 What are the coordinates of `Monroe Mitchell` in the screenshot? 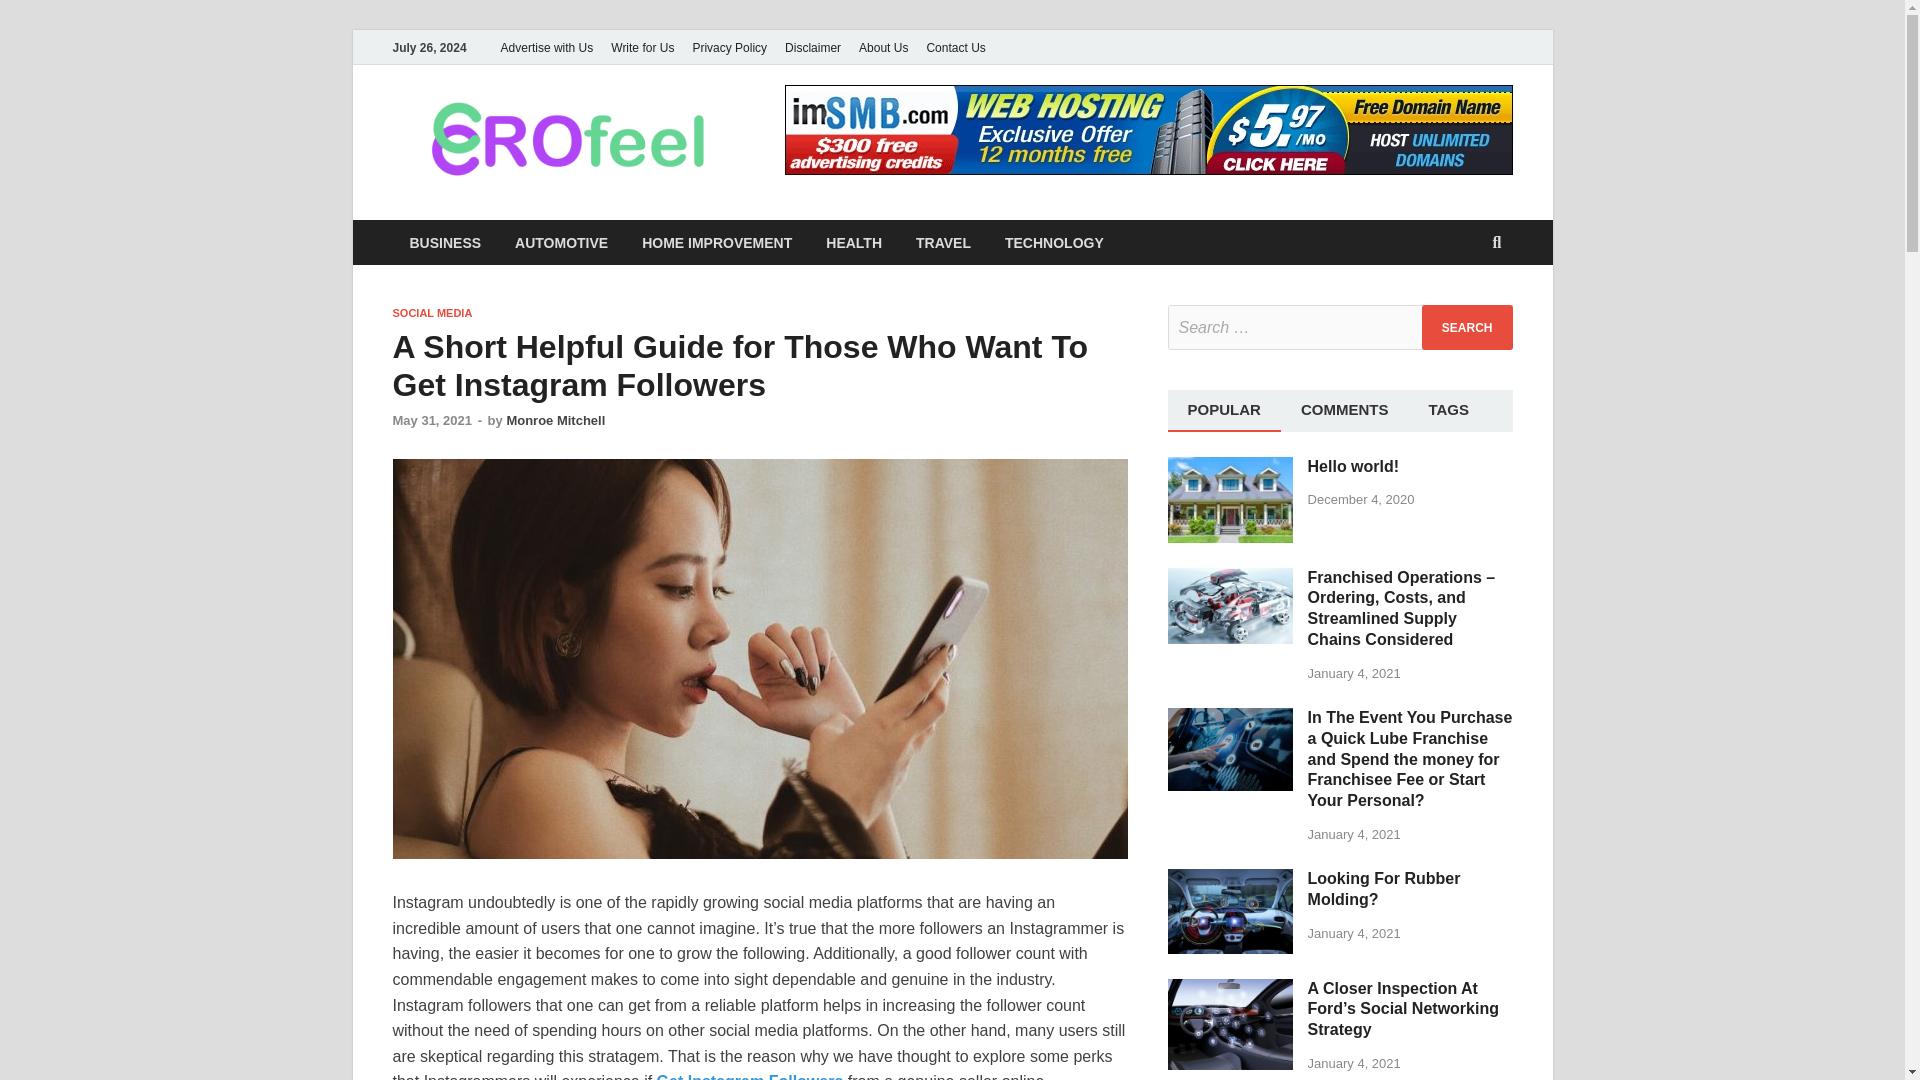 It's located at (555, 420).